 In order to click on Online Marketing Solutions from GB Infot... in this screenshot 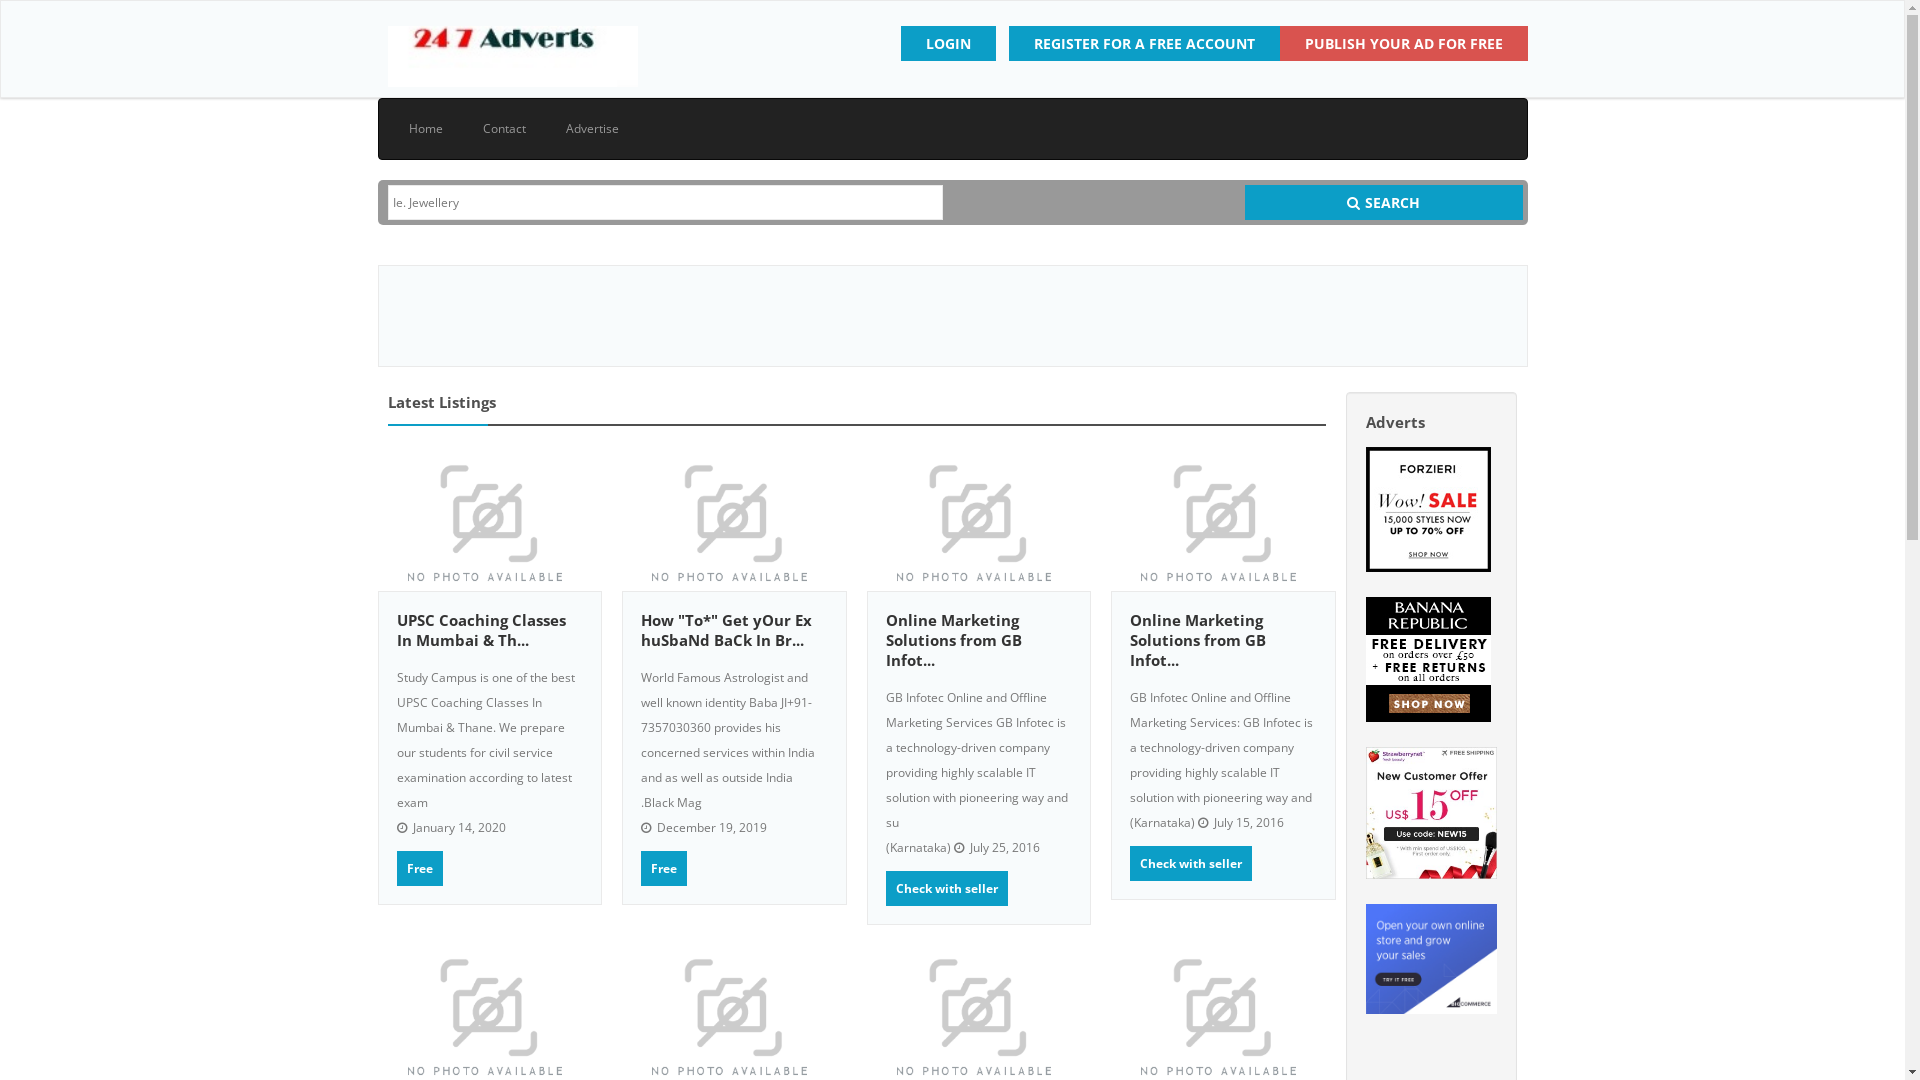, I will do `click(1198, 640)`.